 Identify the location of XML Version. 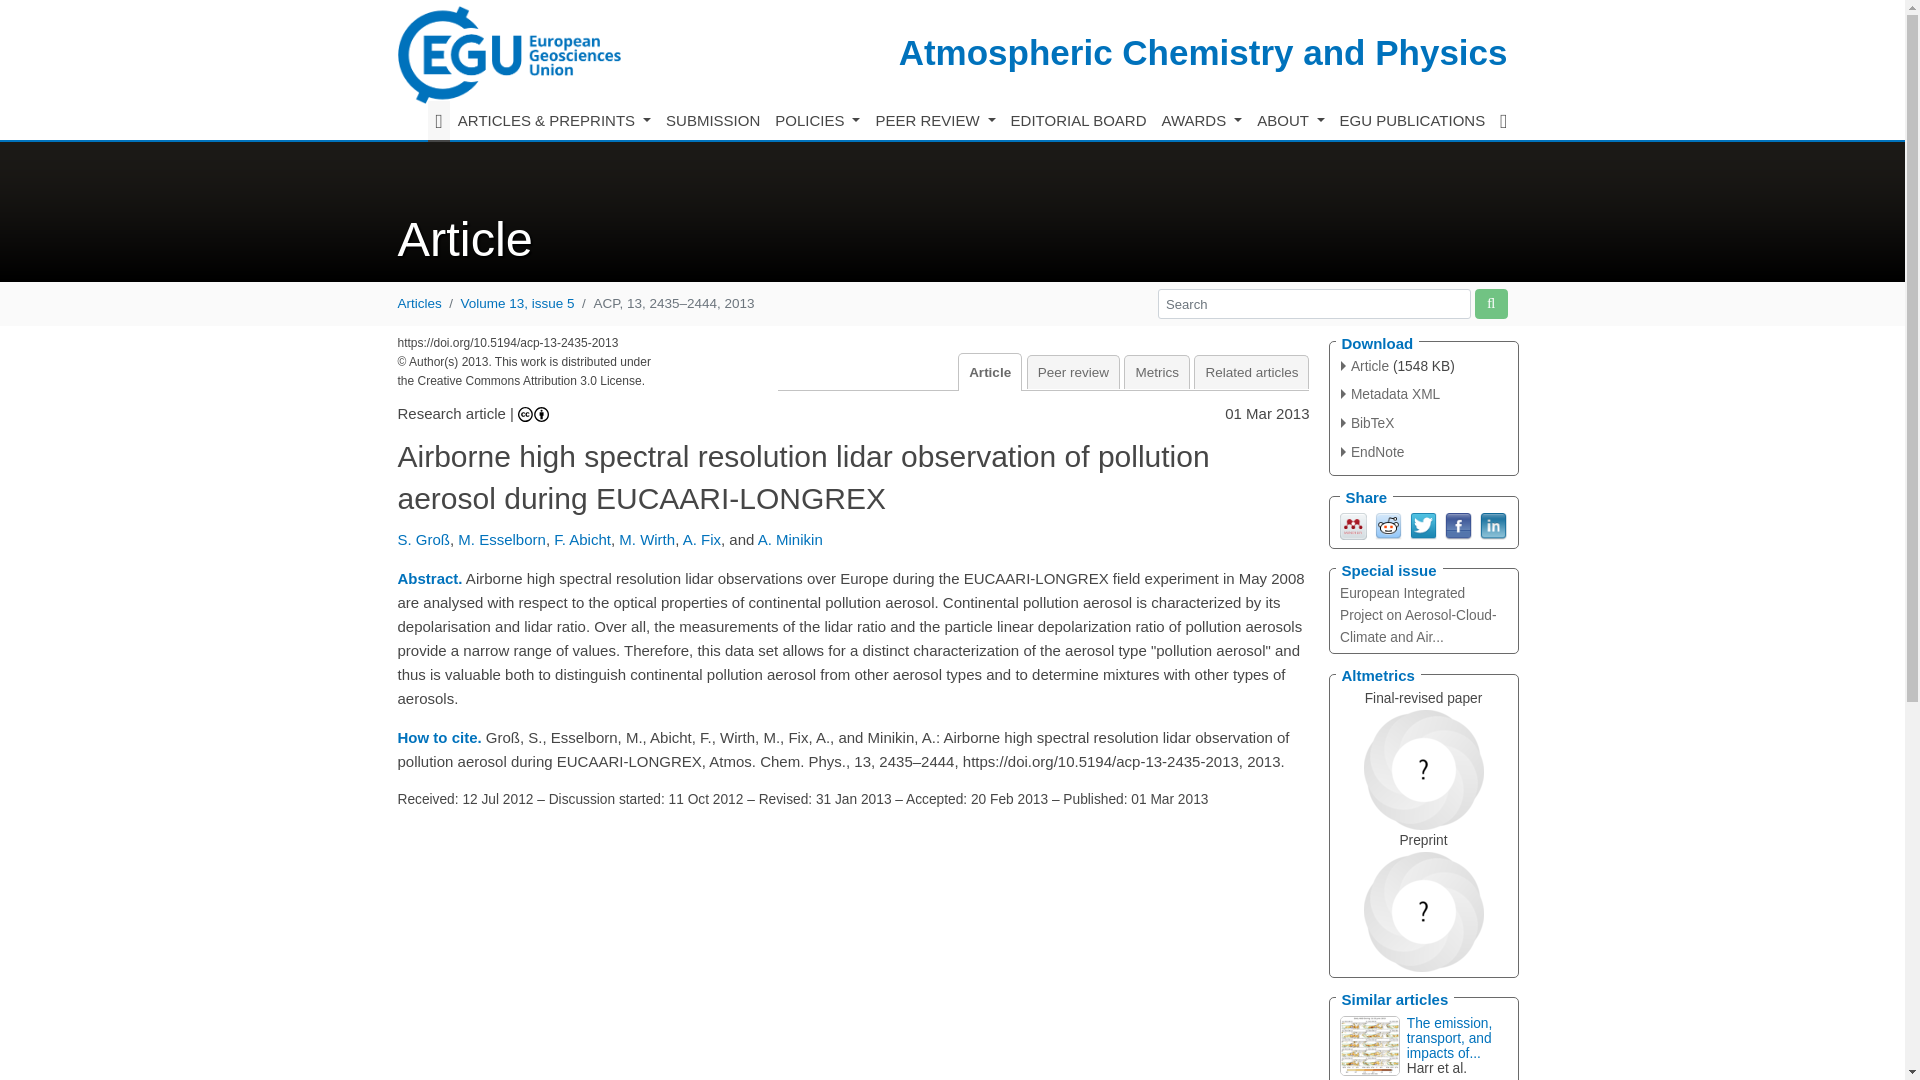
(1390, 394).